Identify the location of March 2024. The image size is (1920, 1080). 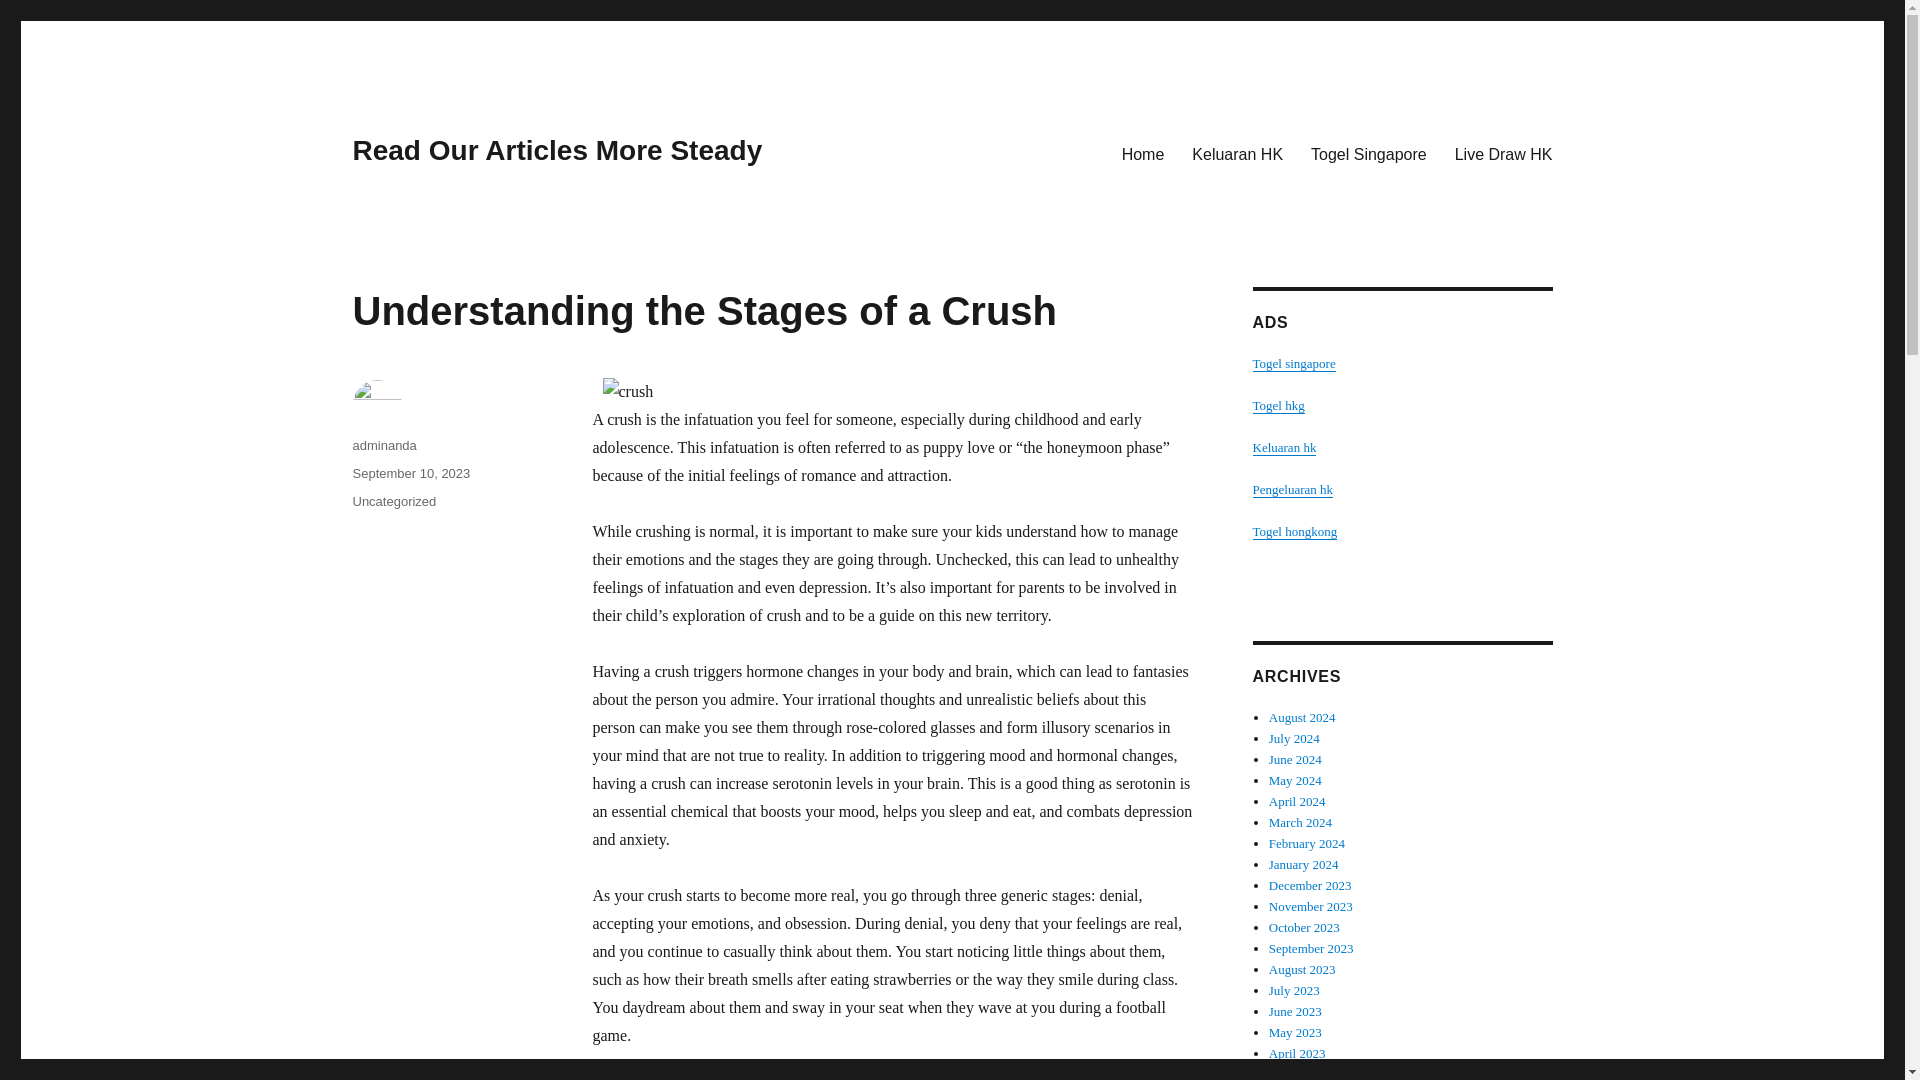
(1300, 822).